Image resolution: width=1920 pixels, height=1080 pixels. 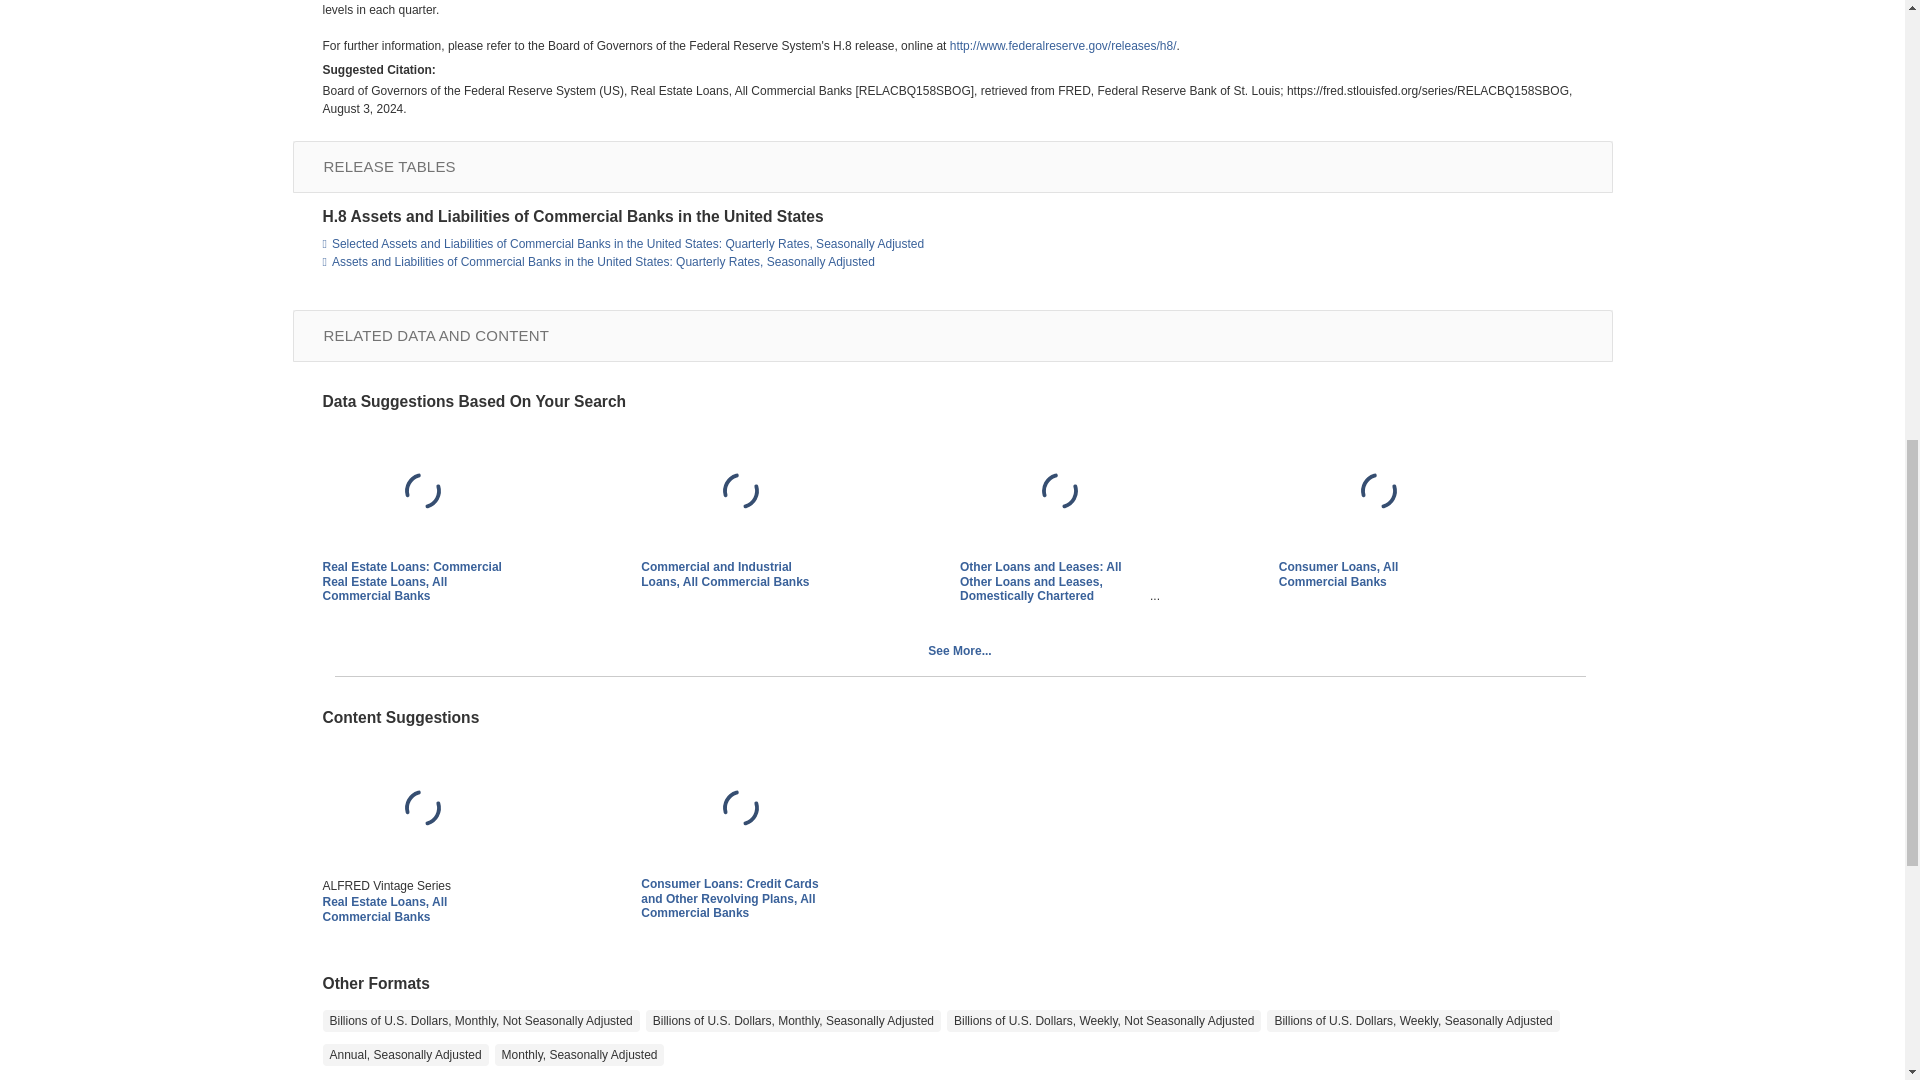 What do you see at coordinates (1378, 493) in the screenshot?
I see `Consumer Loans, All Commercial Banks` at bounding box center [1378, 493].